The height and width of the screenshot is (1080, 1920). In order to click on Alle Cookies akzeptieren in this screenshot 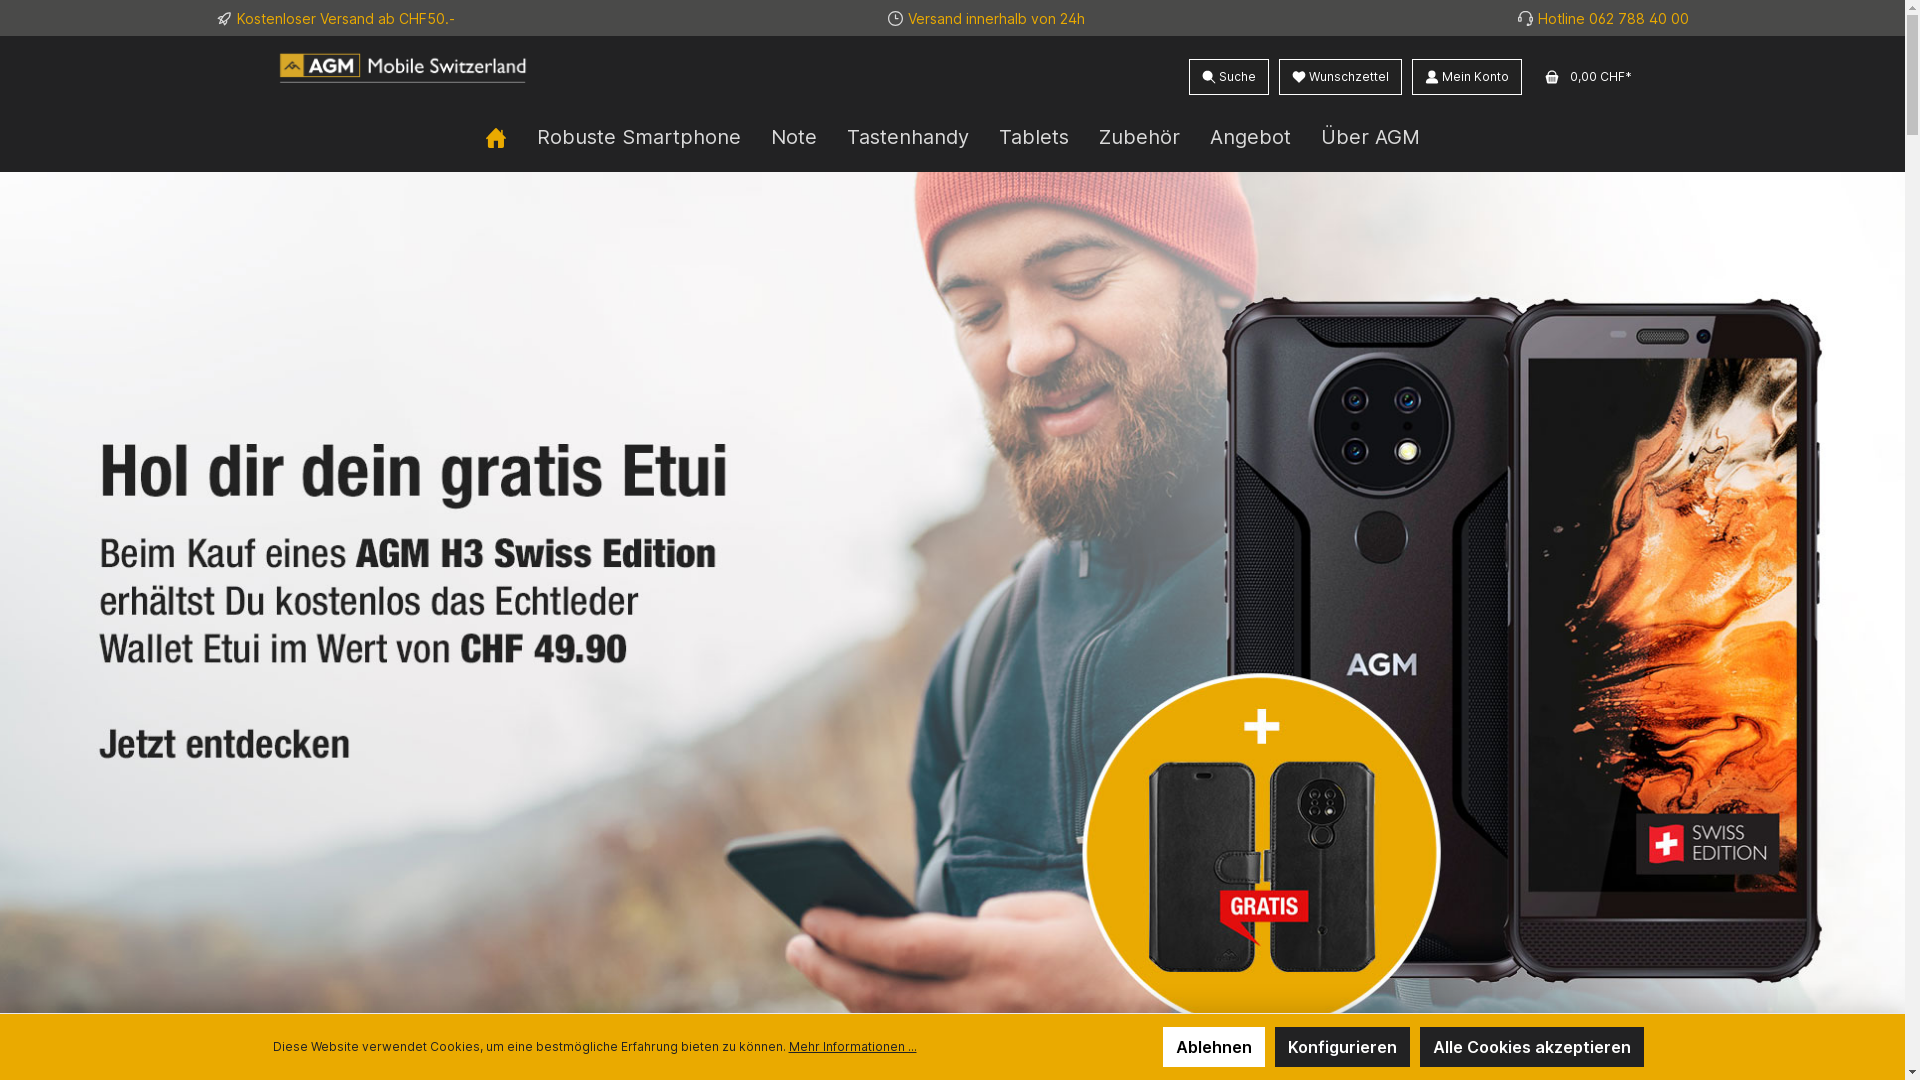, I will do `click(1532, 1047)`.